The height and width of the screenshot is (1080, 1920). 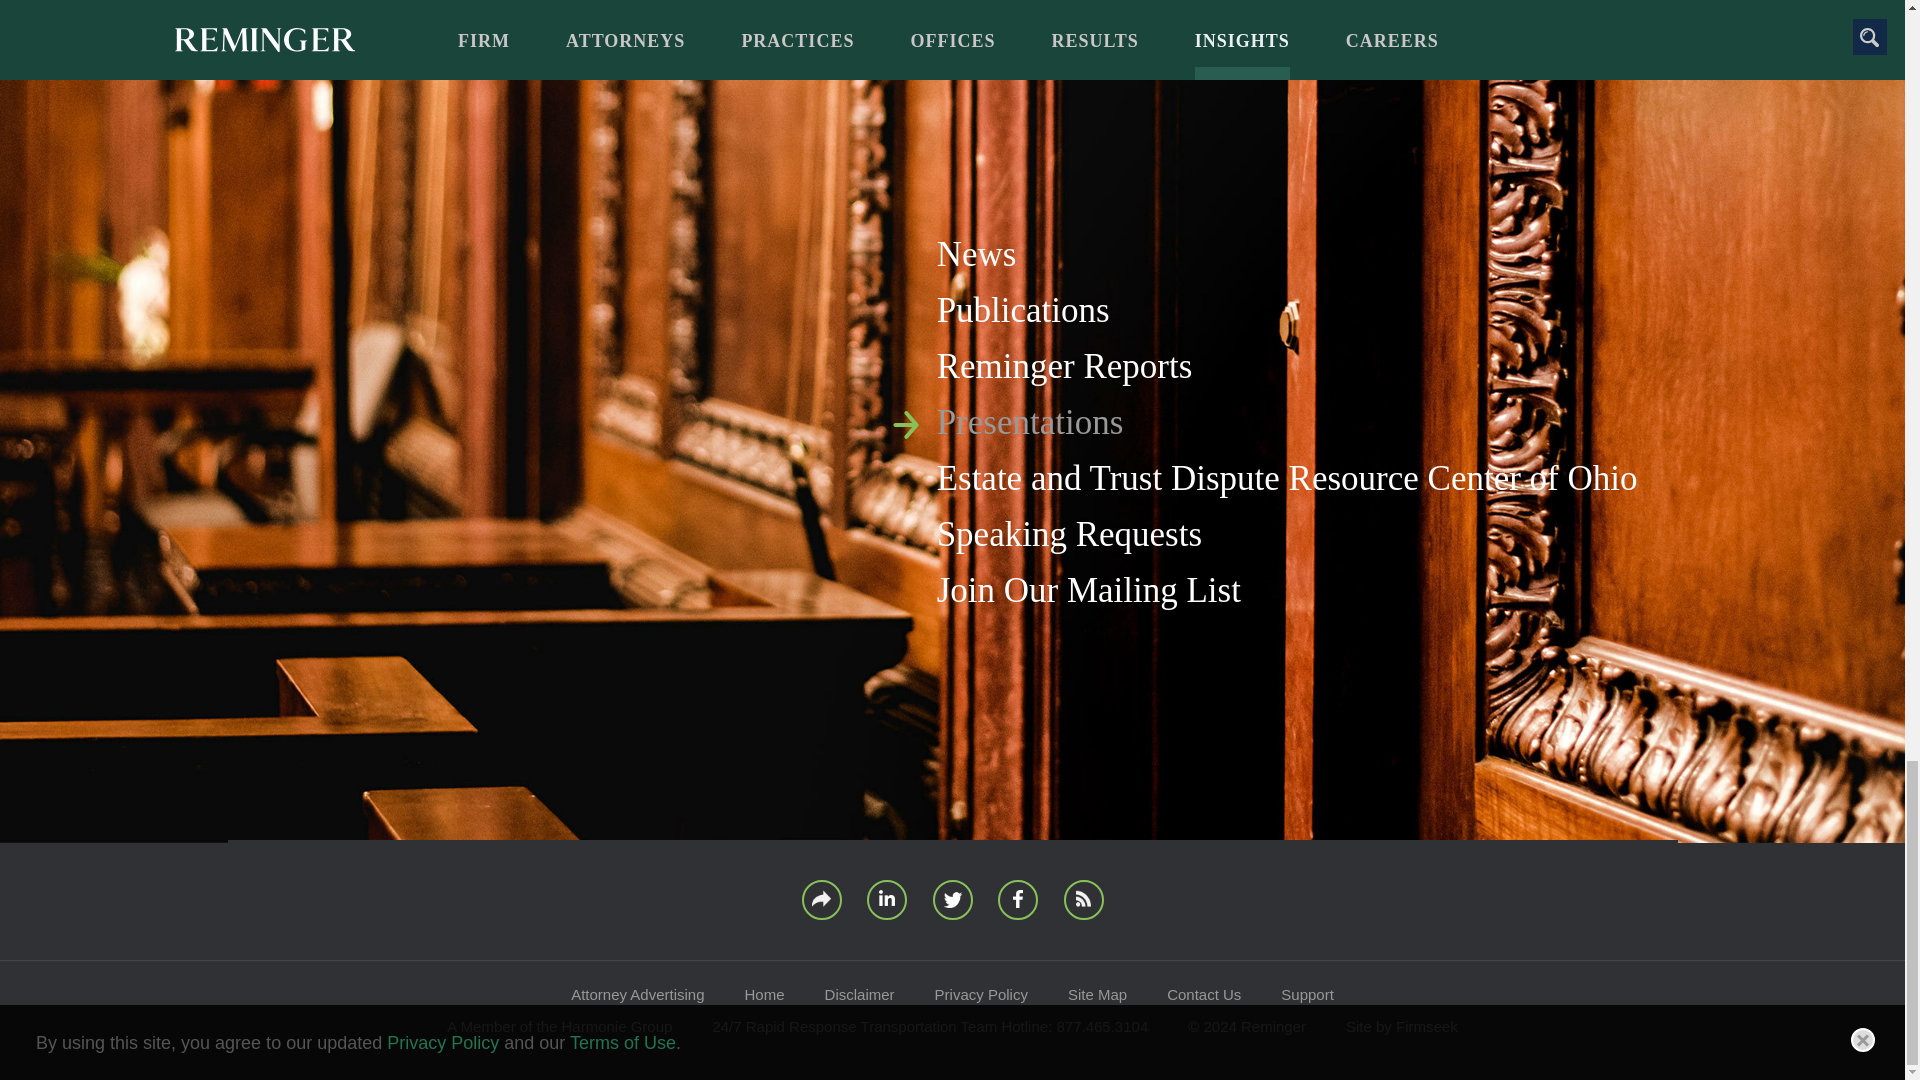 What do you see at coordinates (1064, 366) in the screenshot?
I see `Reminger Reports` at bounding box center [1064, 366].